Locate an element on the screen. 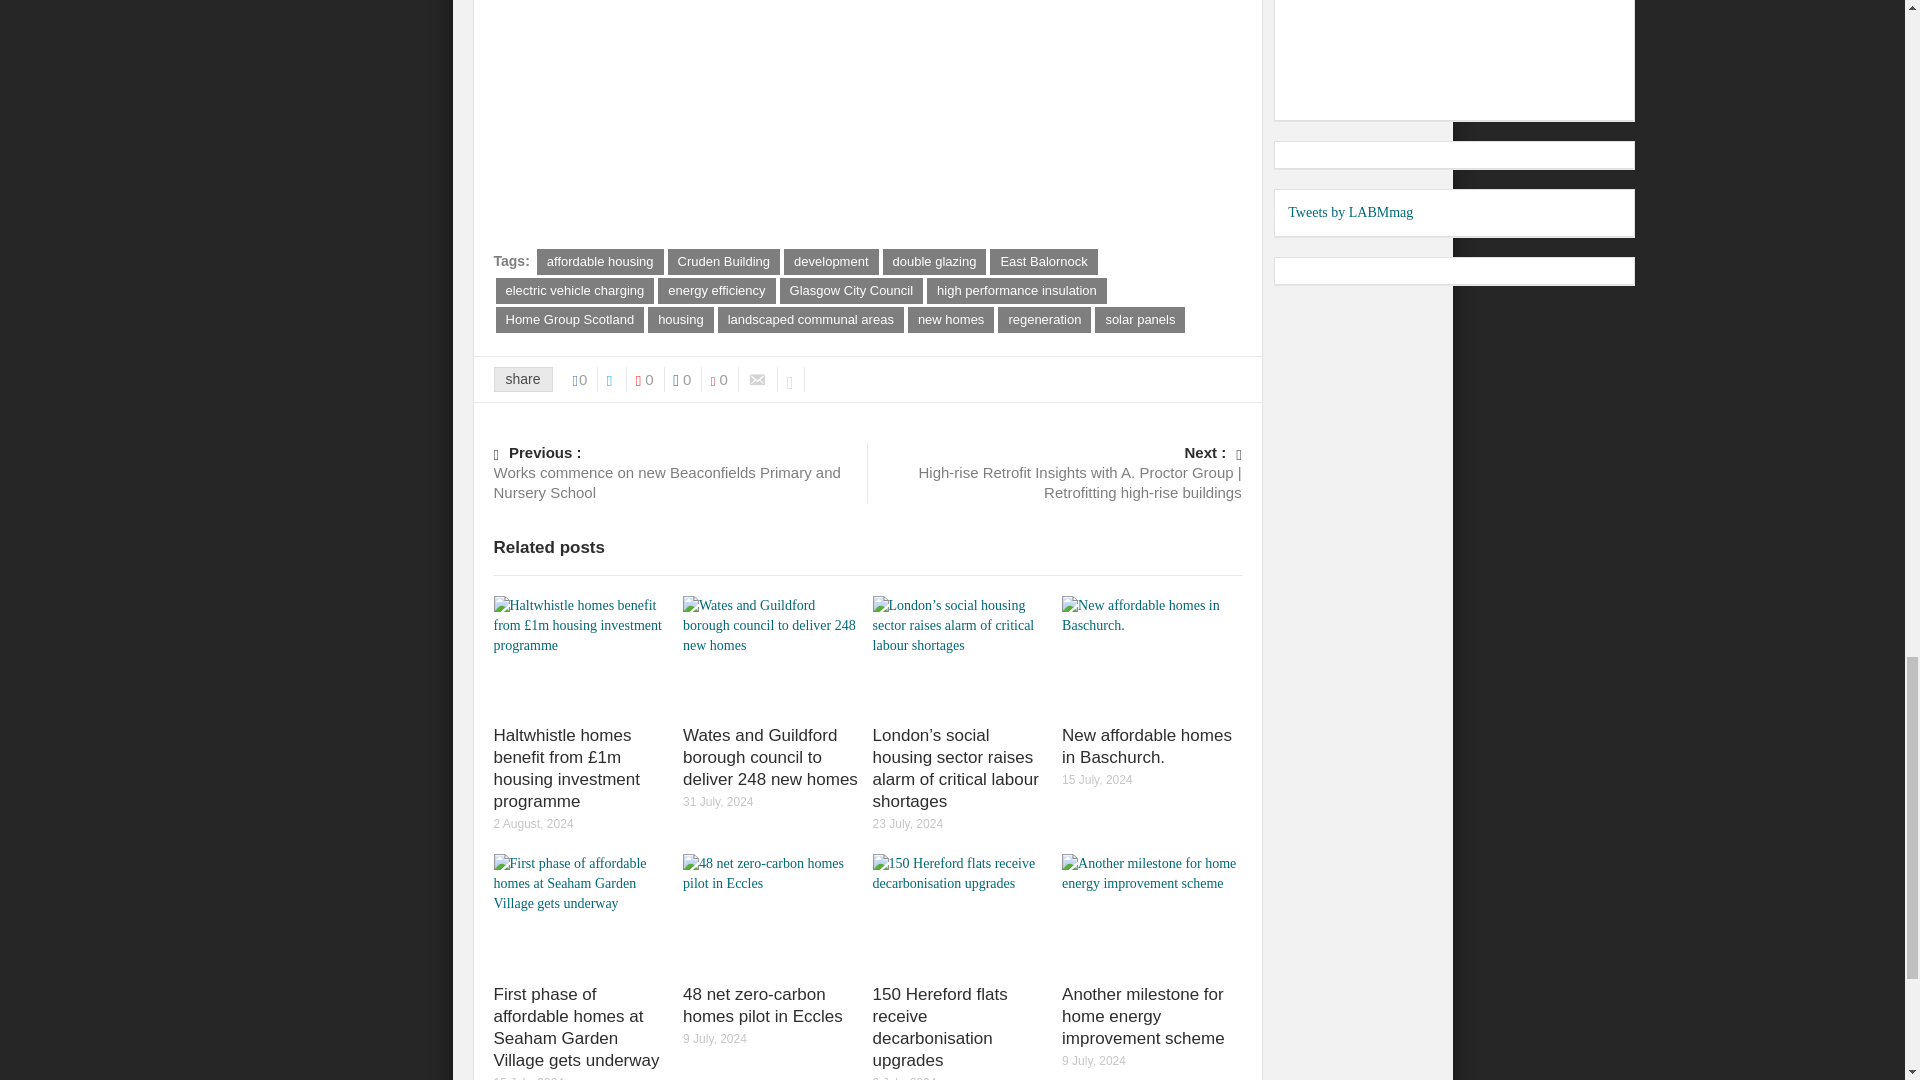 Image resolution: width=1920 pixels, height=1080 pixels. development is located at coordinates (830, 262).